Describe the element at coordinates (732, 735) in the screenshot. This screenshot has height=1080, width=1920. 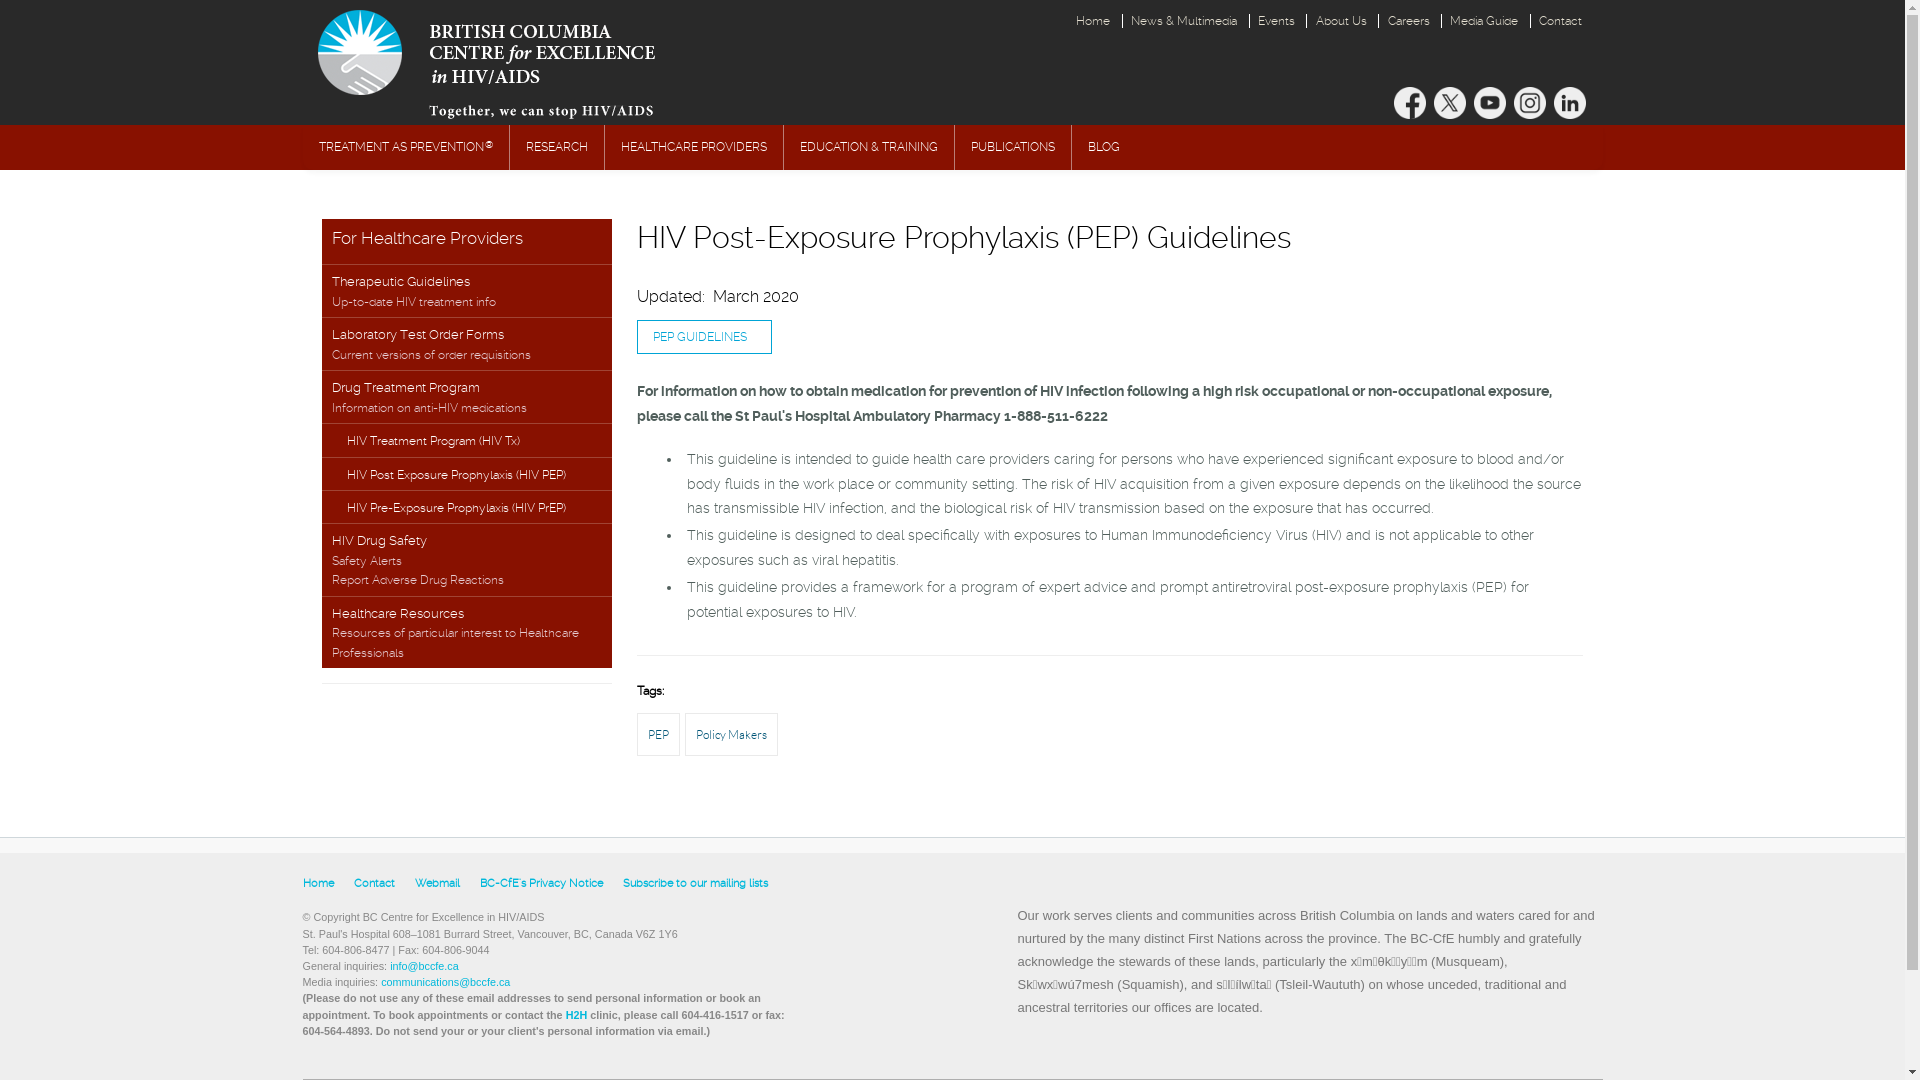
I see `Policy Makers` at that location.